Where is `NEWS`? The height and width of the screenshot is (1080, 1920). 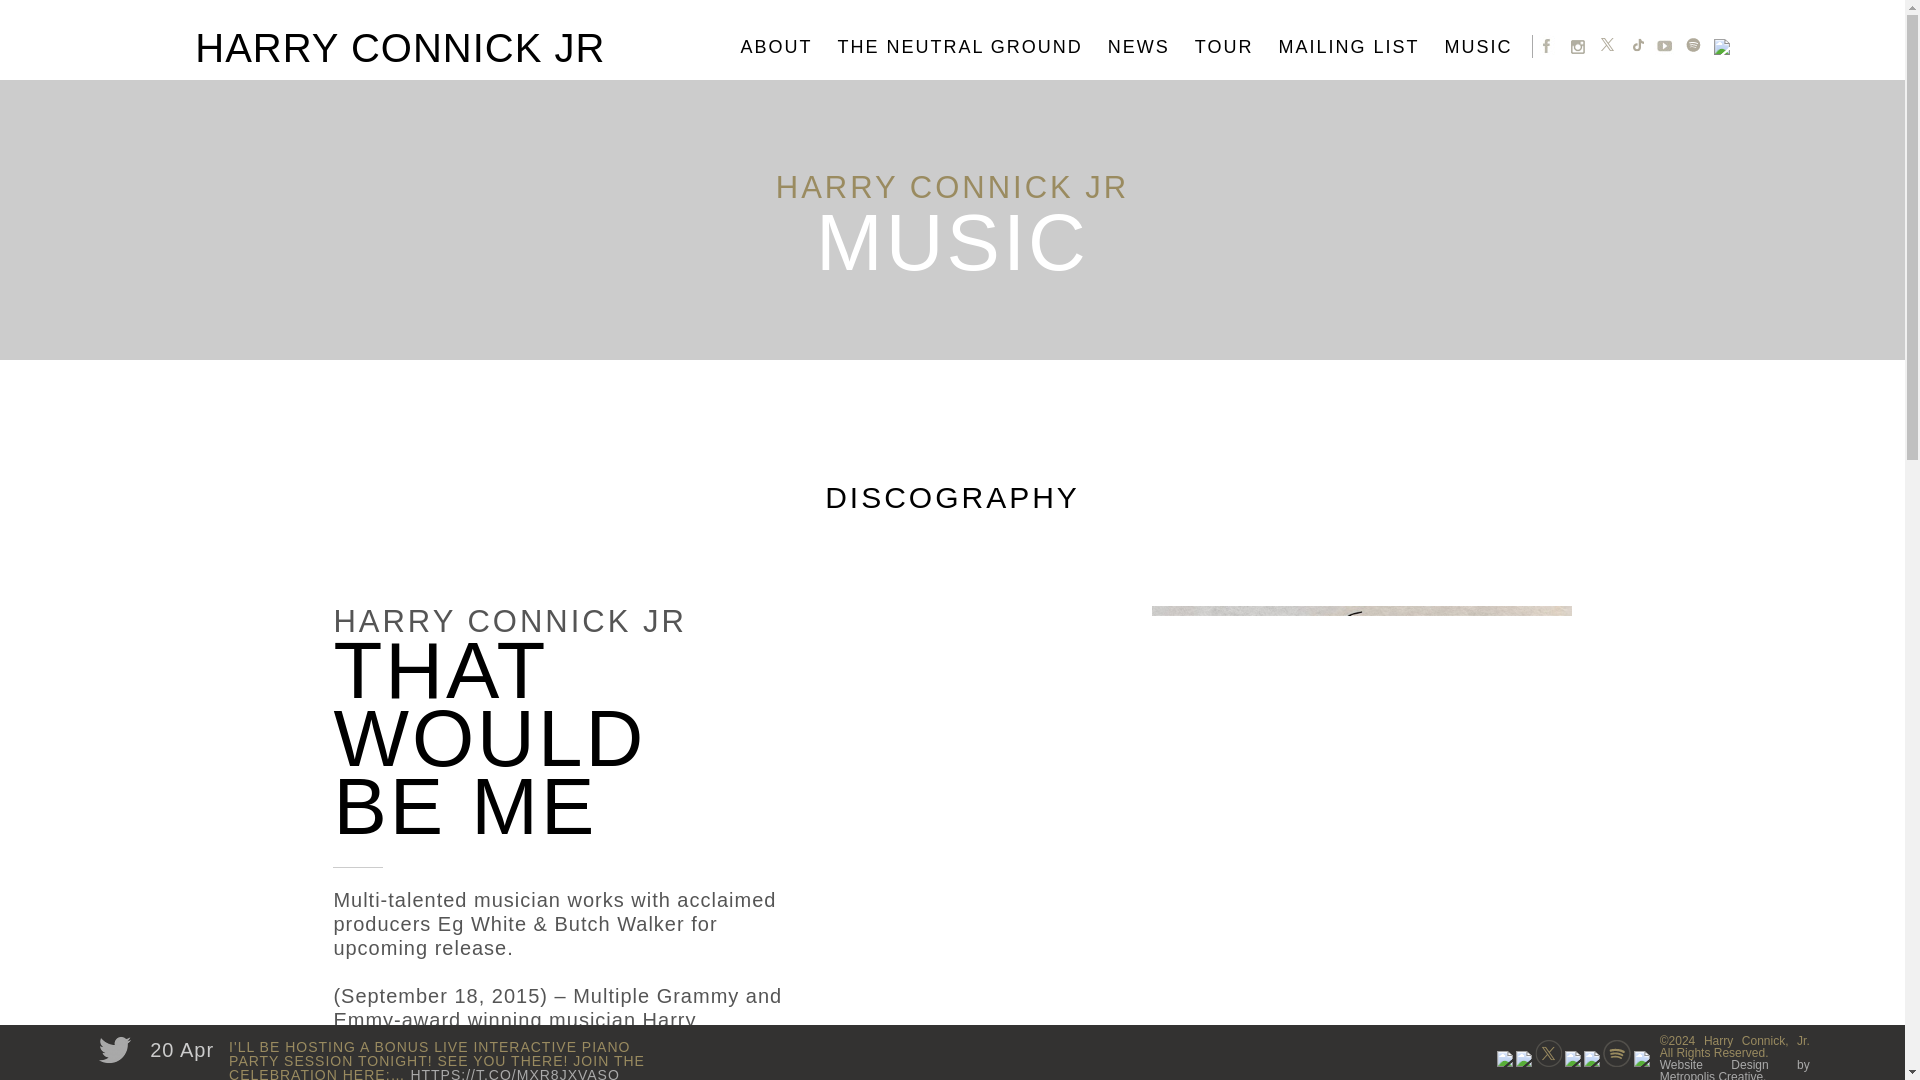 NEWS is located at coordinates (1148, 47).